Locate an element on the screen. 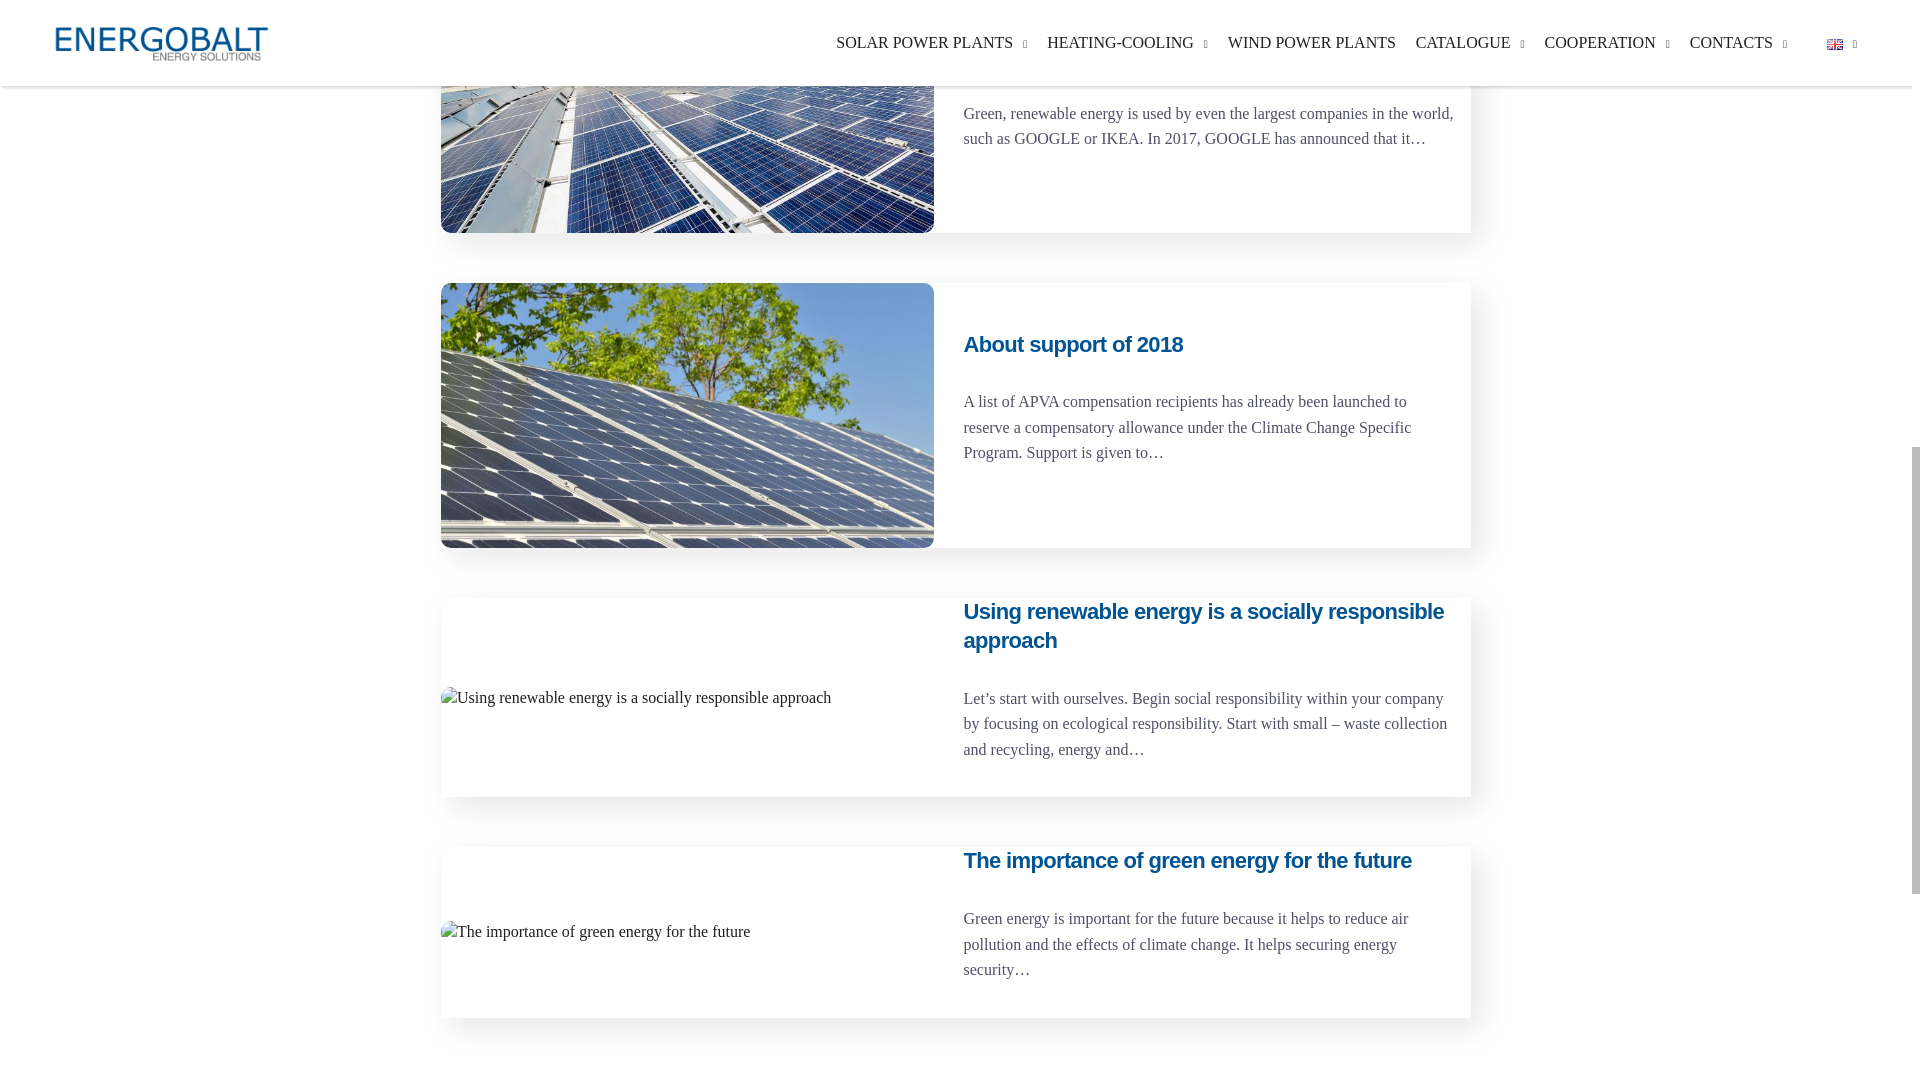 Image resolution: width=1920 pixels, height=1080 pixels. Scroll To Top is located at coordinates (1837, 24).